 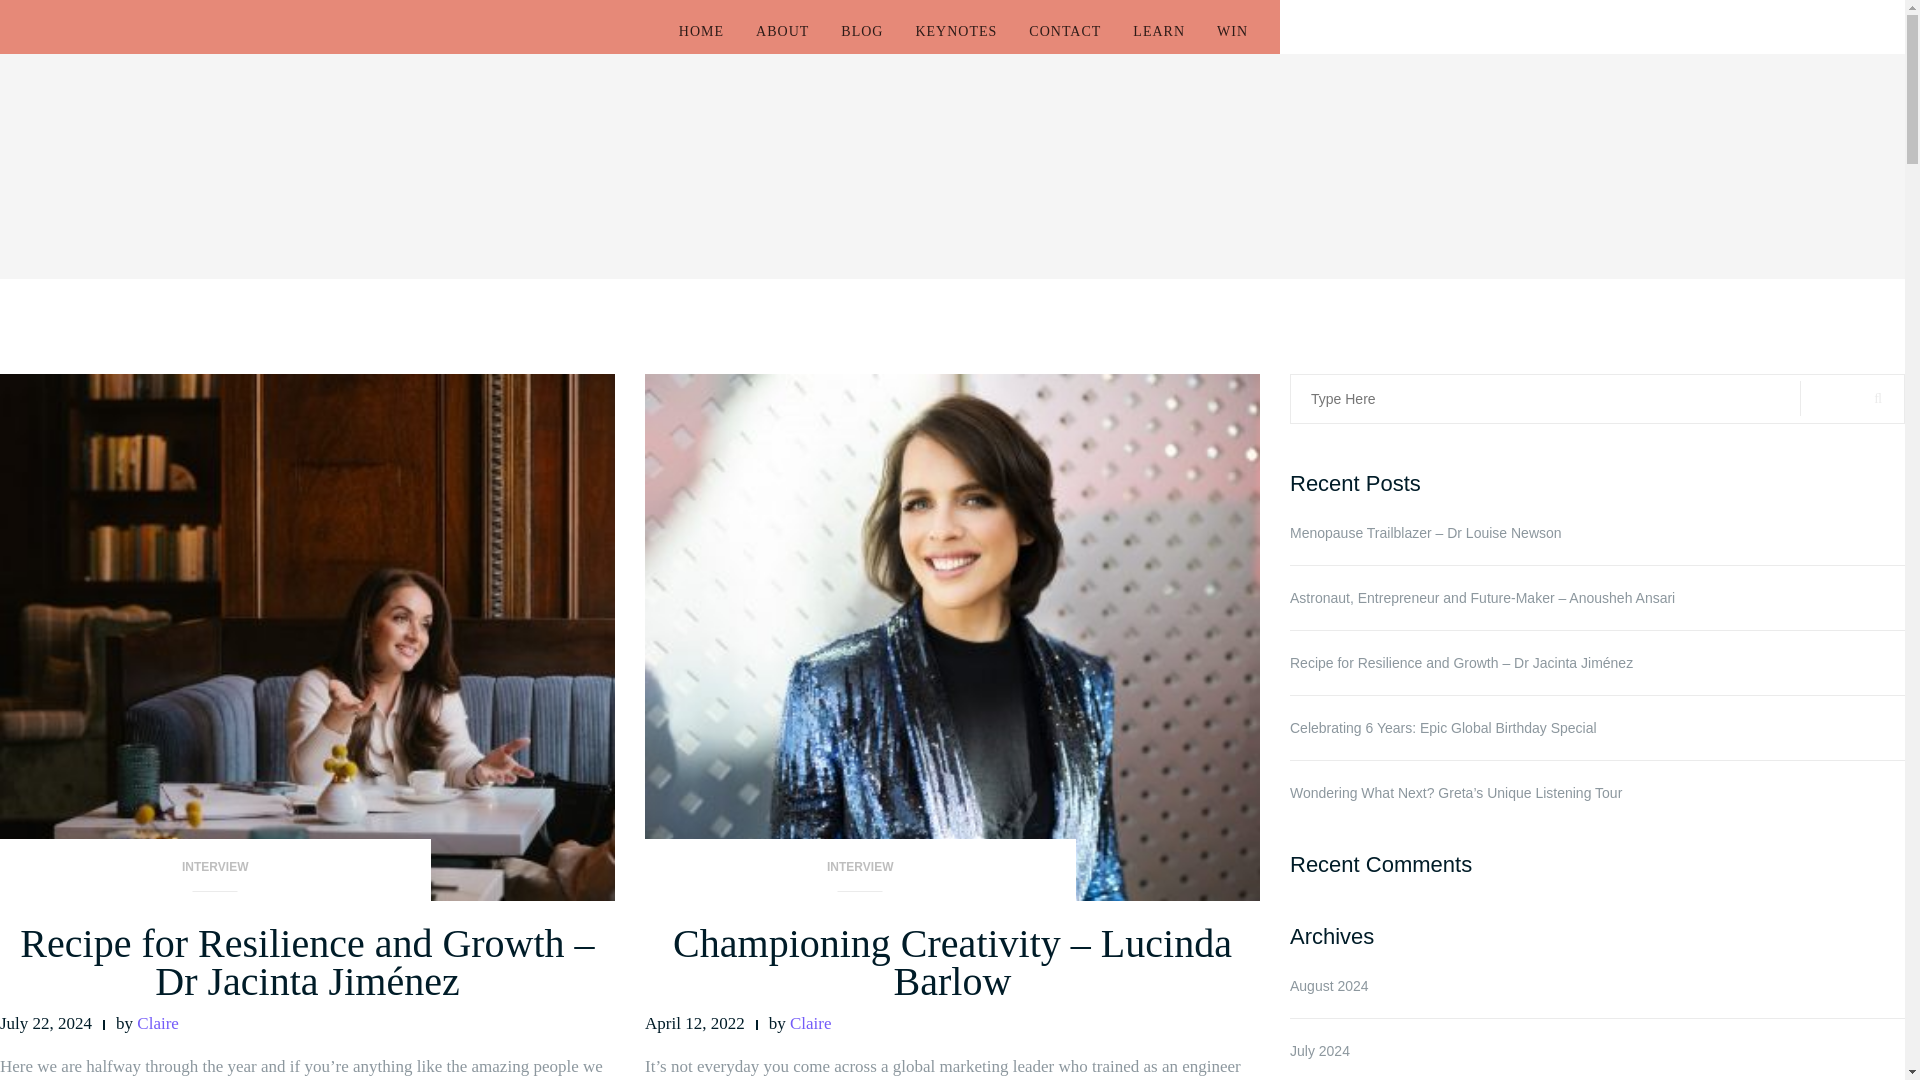 I want to click on CONTACT, so click(x=1064, y=32).